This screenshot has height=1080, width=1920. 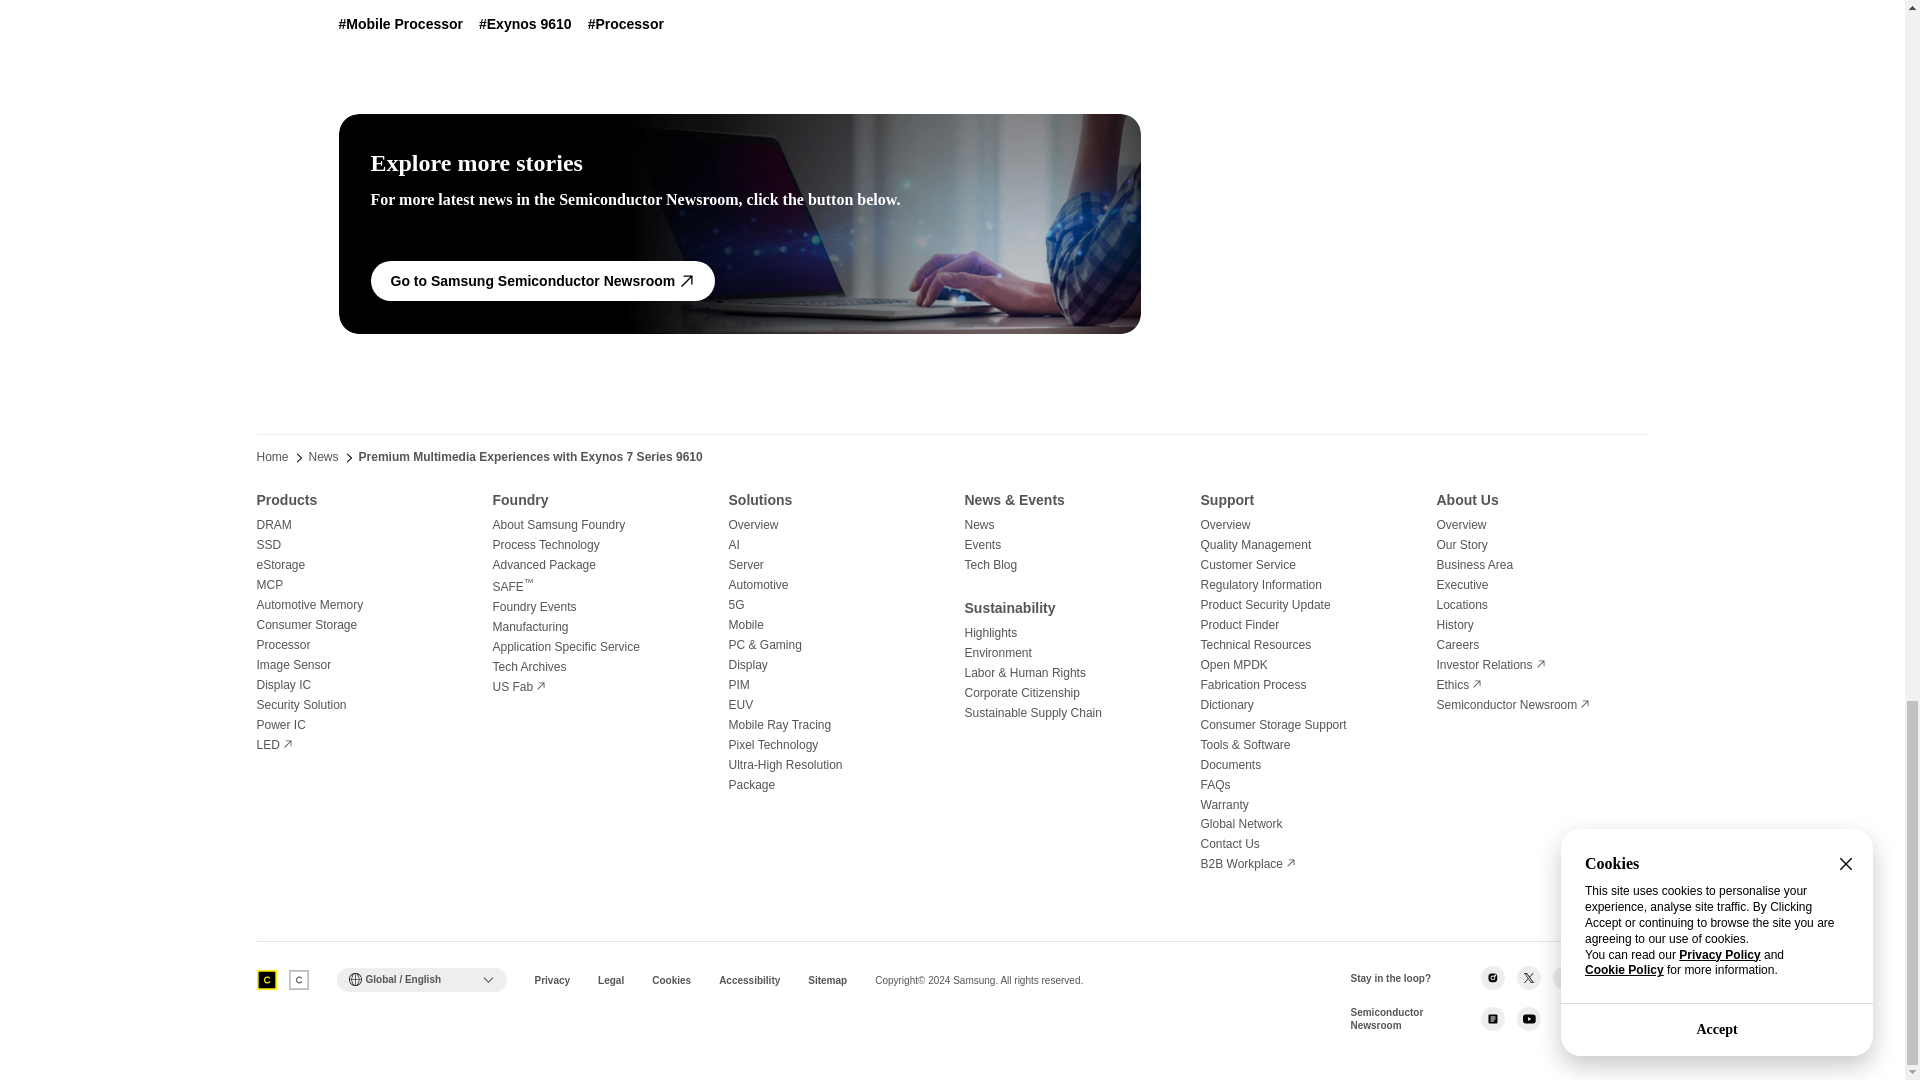 What do you see at coordinates (1490, 664) in the screenshot?
I see `open new window` at bounding box center [1490, 664].